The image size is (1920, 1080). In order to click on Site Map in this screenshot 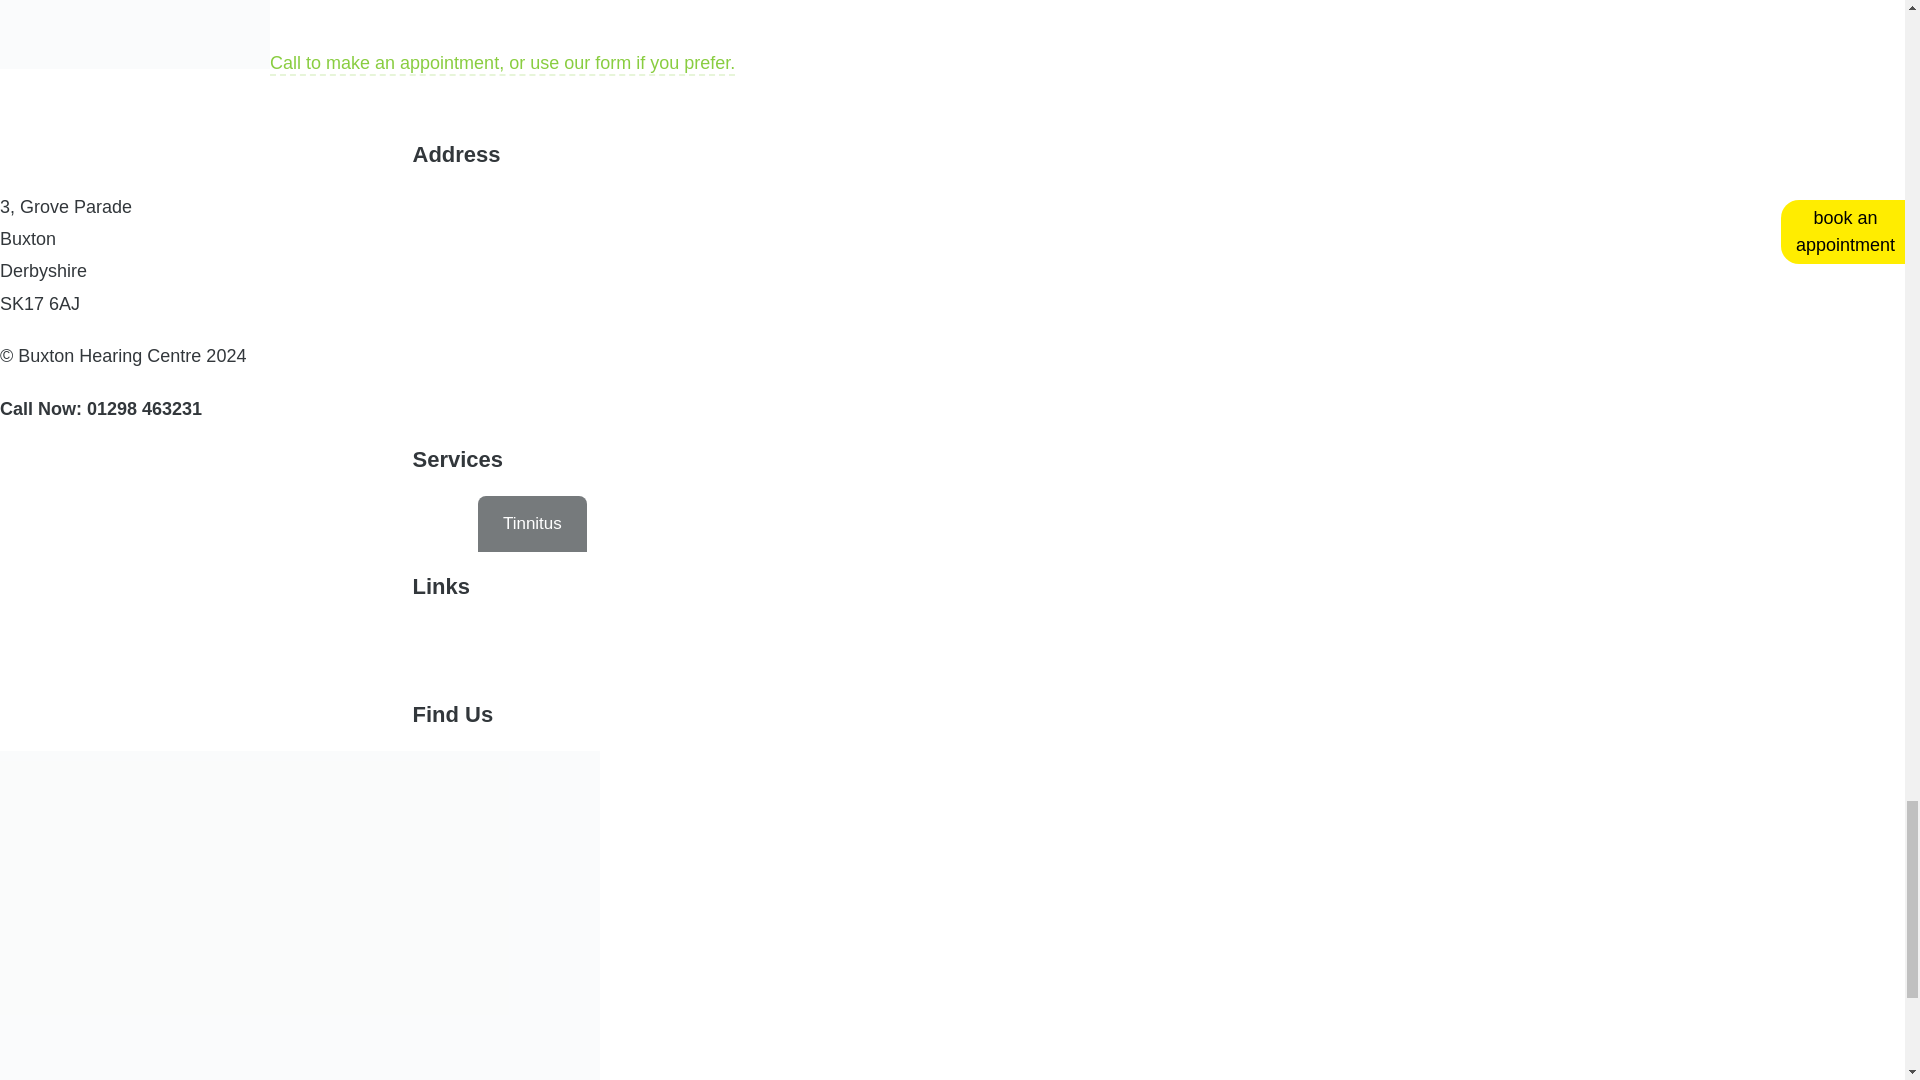, I will do `click(750, 652)`.